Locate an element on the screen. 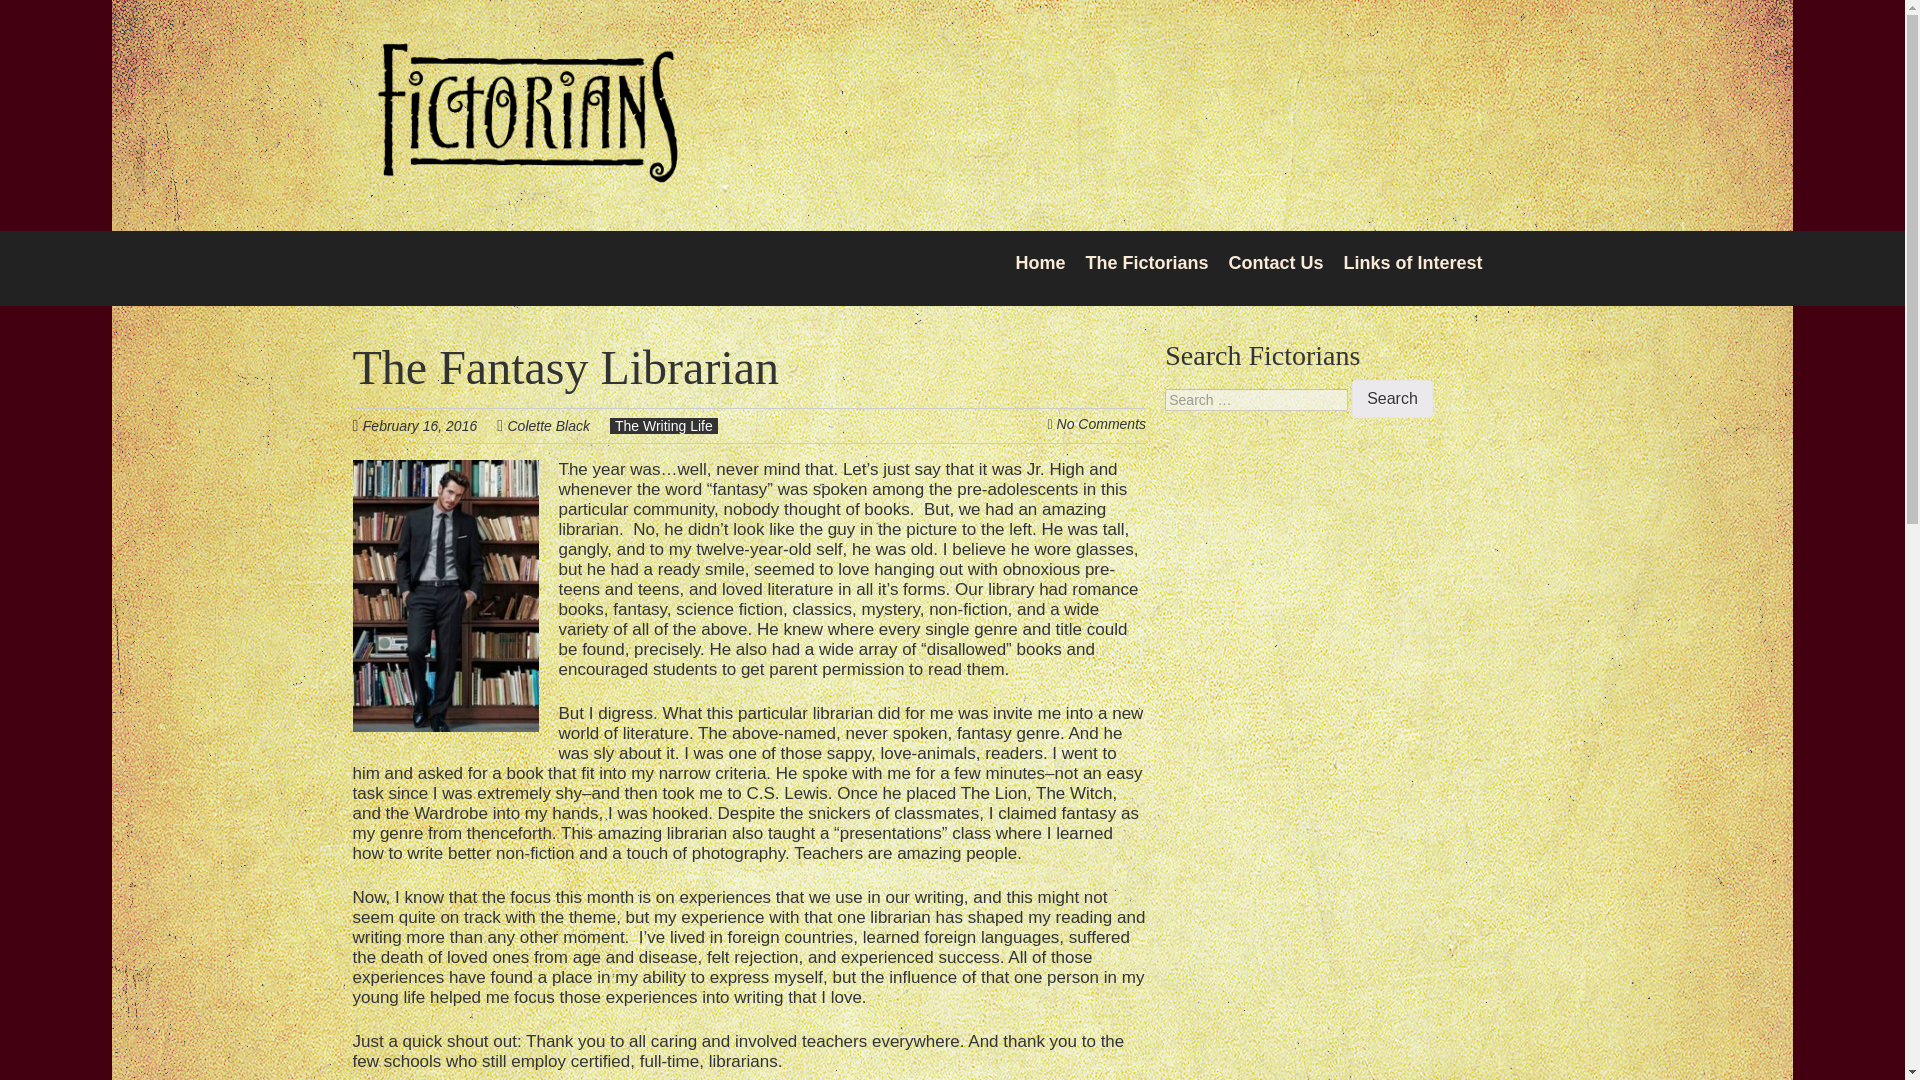 This screenshot has height=1080, width=1920. February 16, 2016 is located at coordinates (430, 425).